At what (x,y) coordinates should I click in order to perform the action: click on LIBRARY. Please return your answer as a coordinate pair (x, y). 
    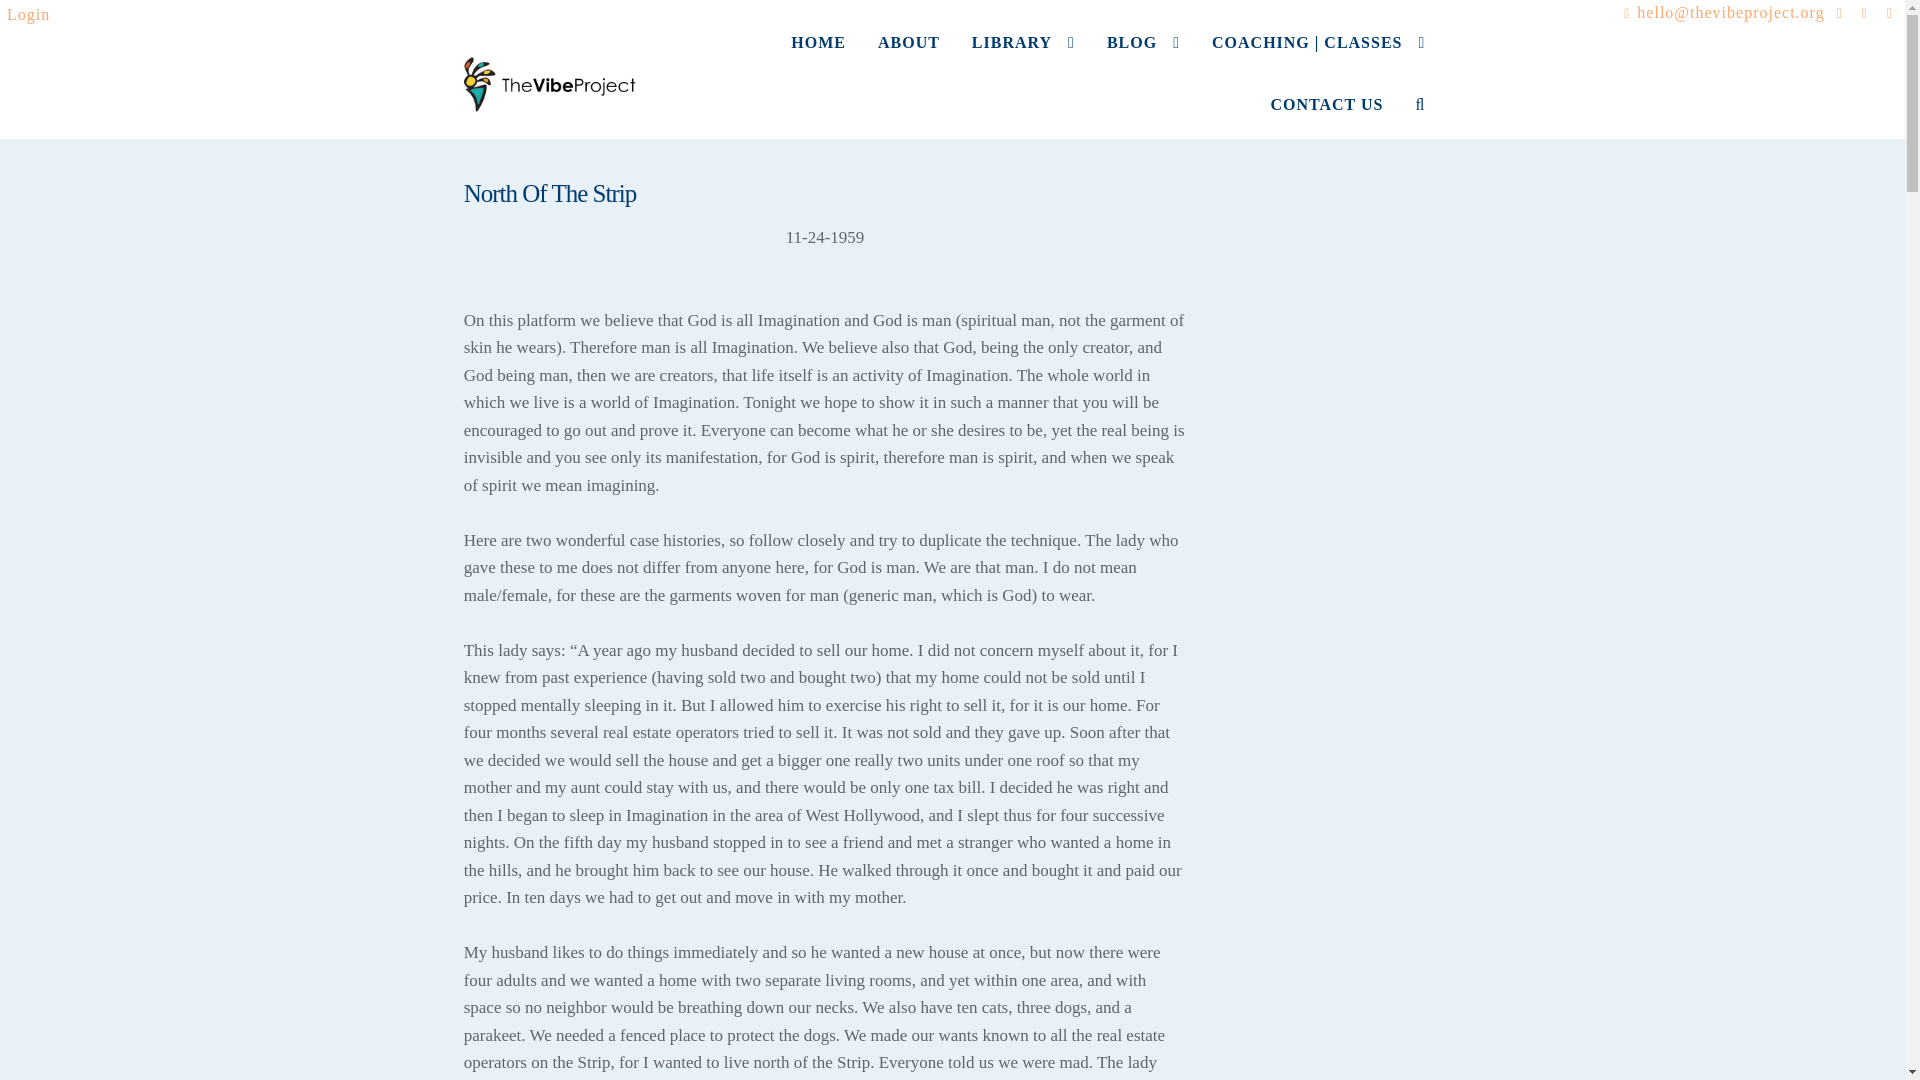
    Looking at the image, I should click on (1023, 60).